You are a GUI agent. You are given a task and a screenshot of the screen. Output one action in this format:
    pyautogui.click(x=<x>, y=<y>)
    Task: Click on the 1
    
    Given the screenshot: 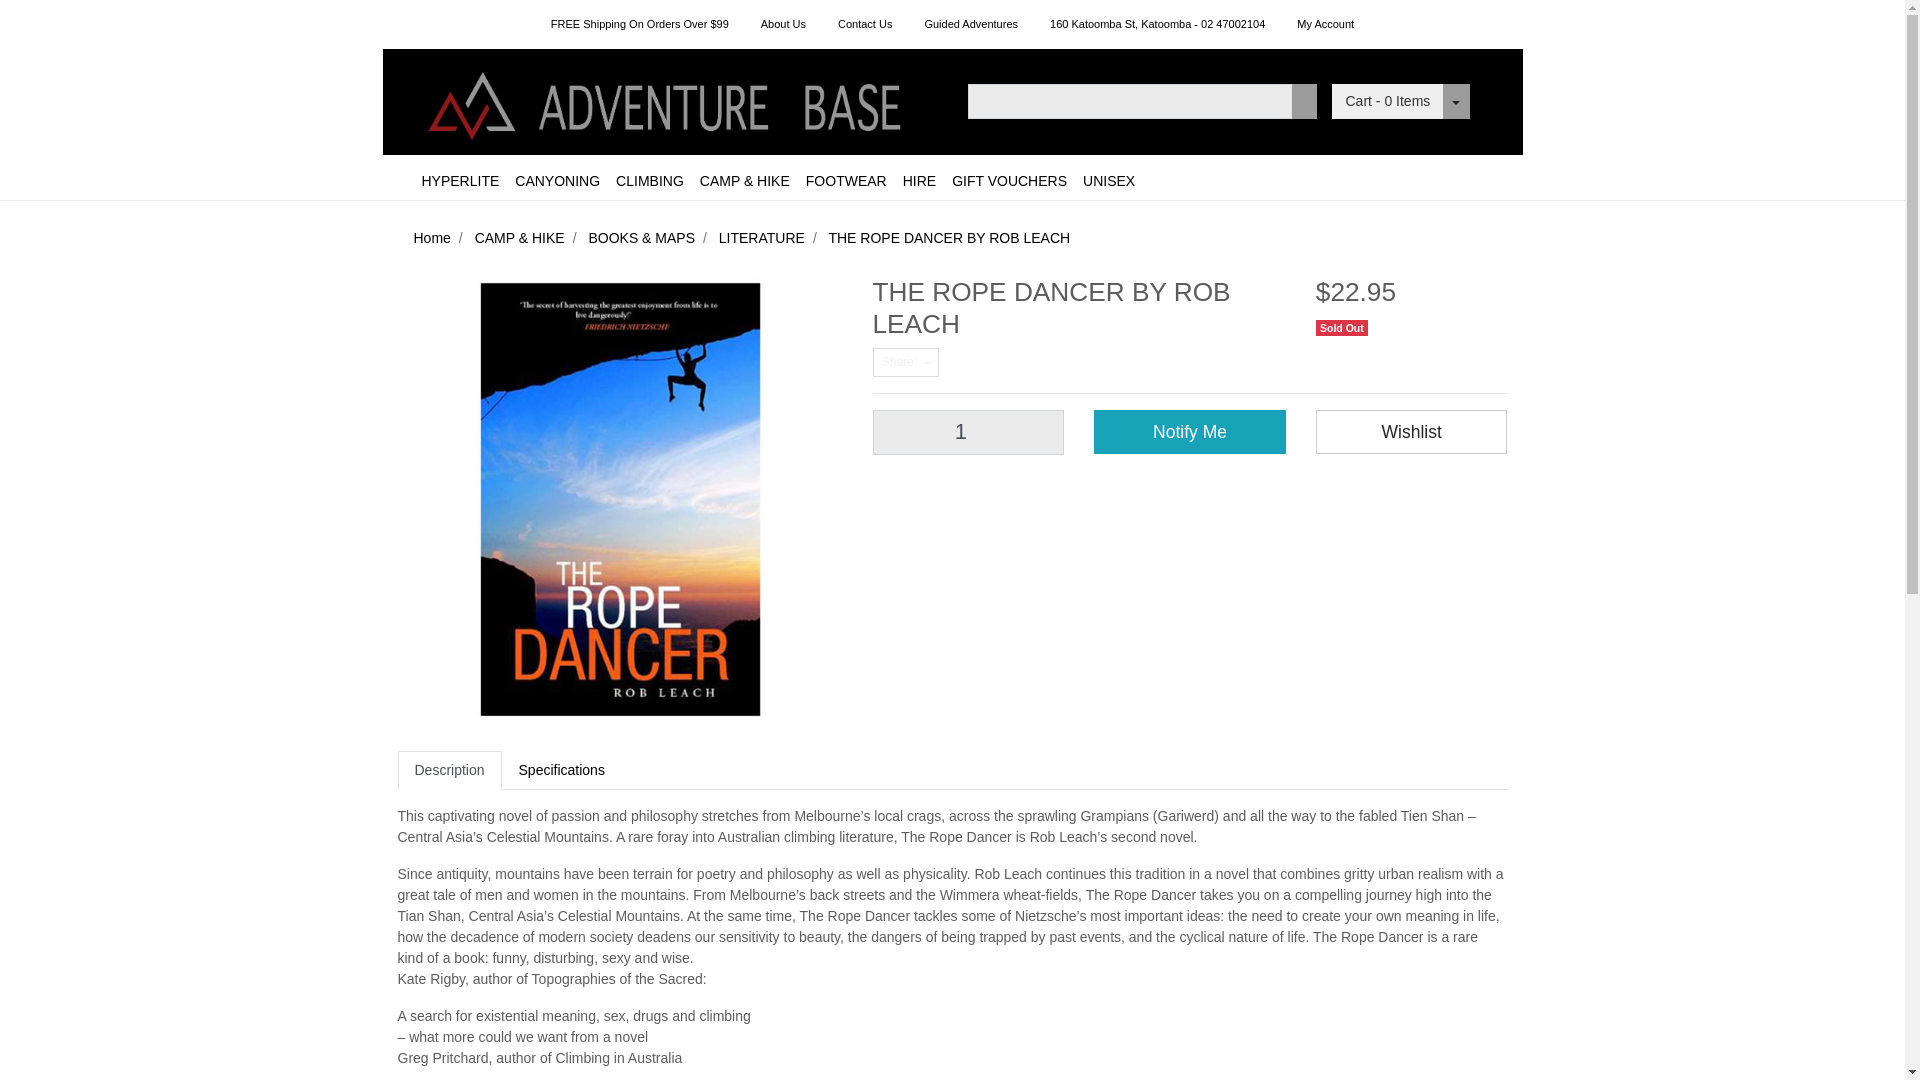 What is the action you would take?
    pyautogui.click(x=967, y=432)
    